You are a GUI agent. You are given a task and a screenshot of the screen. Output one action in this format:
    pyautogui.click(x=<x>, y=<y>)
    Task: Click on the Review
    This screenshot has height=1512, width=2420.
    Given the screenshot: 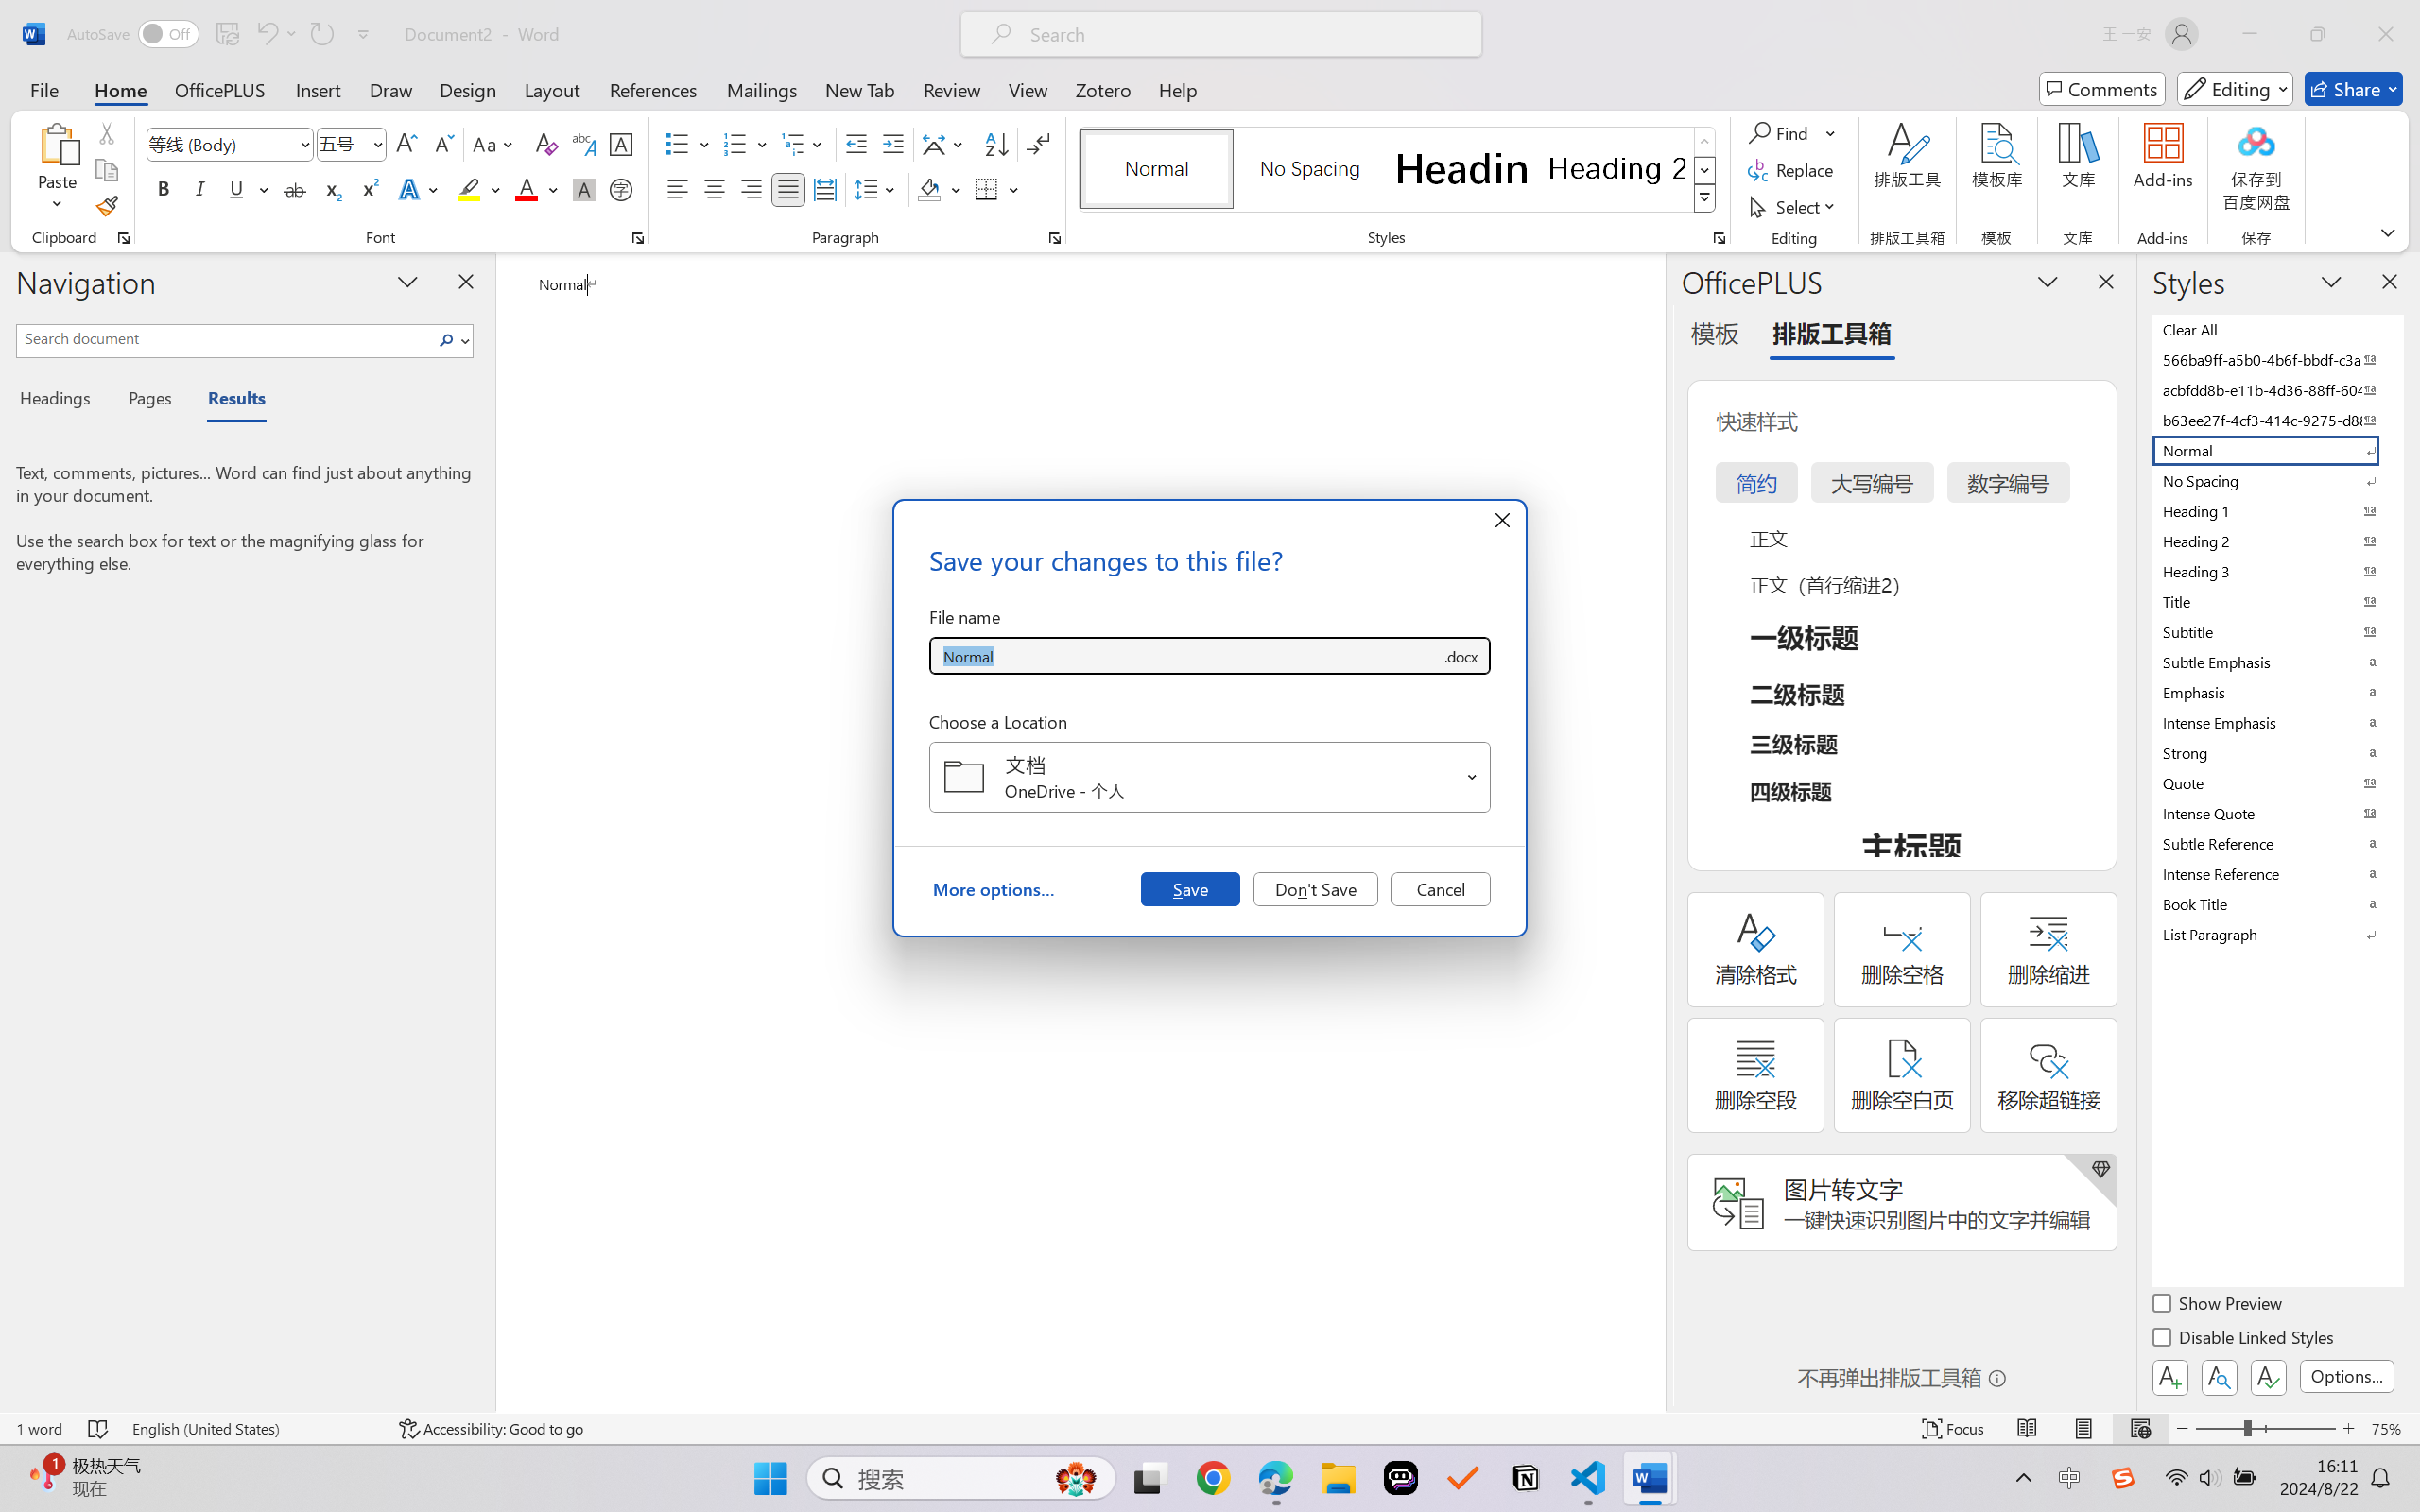 What is the action you would take?
    pyautogui.click(x=952, y=89)
    